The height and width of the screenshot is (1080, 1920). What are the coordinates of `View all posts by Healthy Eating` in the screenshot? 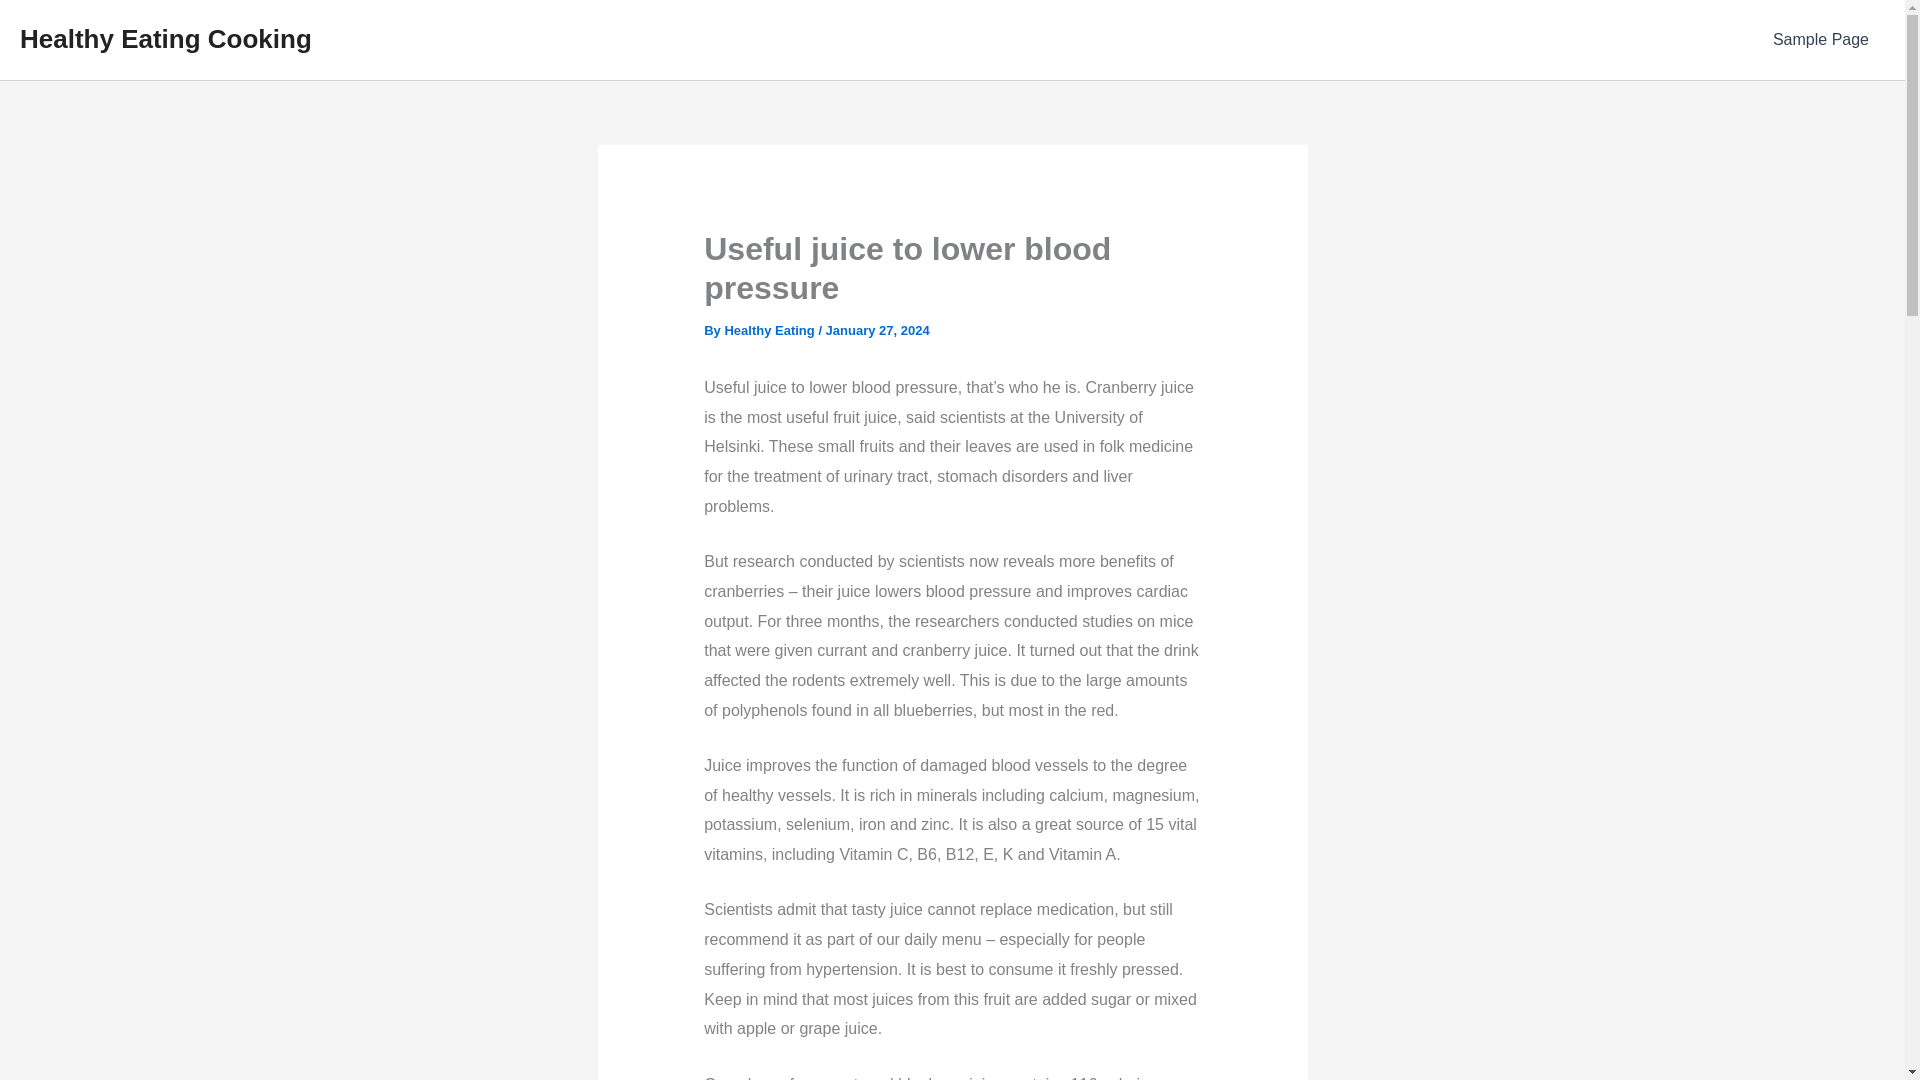 It's located at (770, 330).